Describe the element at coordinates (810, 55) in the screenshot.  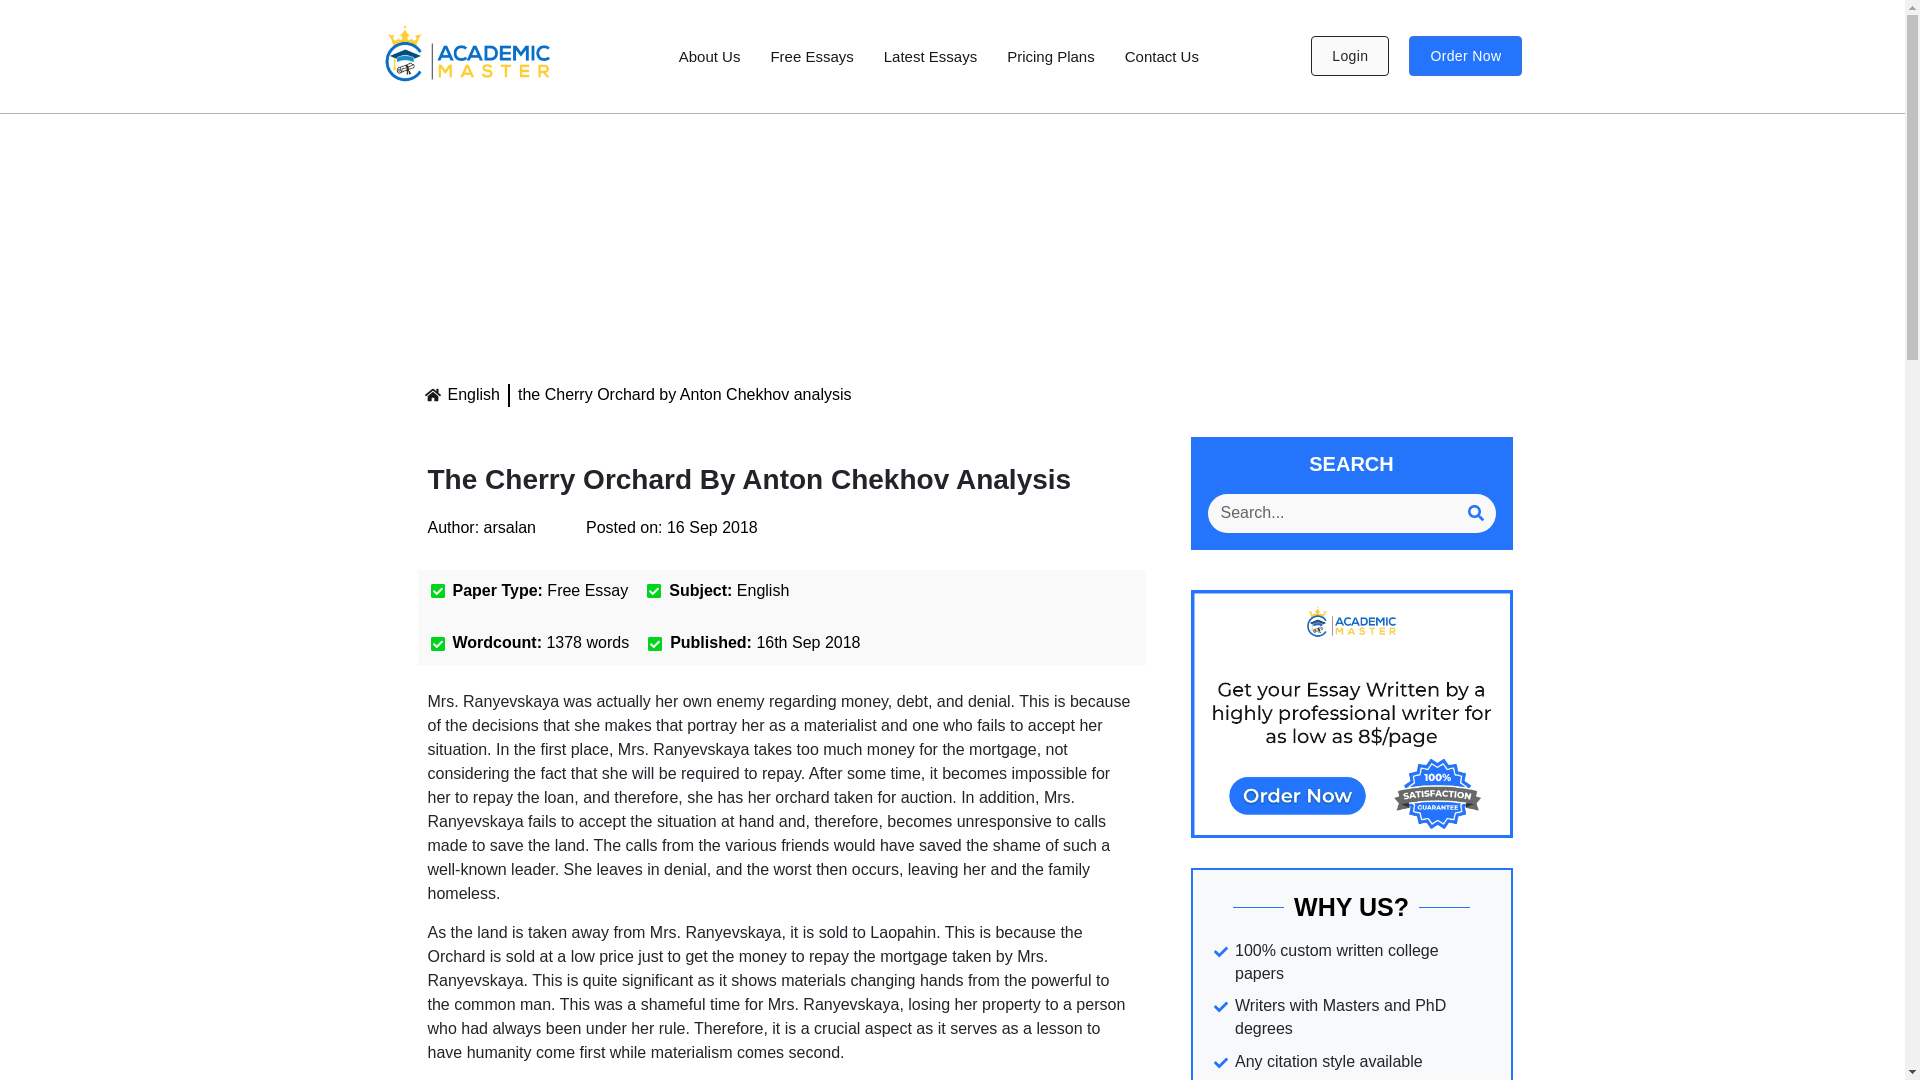
I see `Free Essays` at that location.